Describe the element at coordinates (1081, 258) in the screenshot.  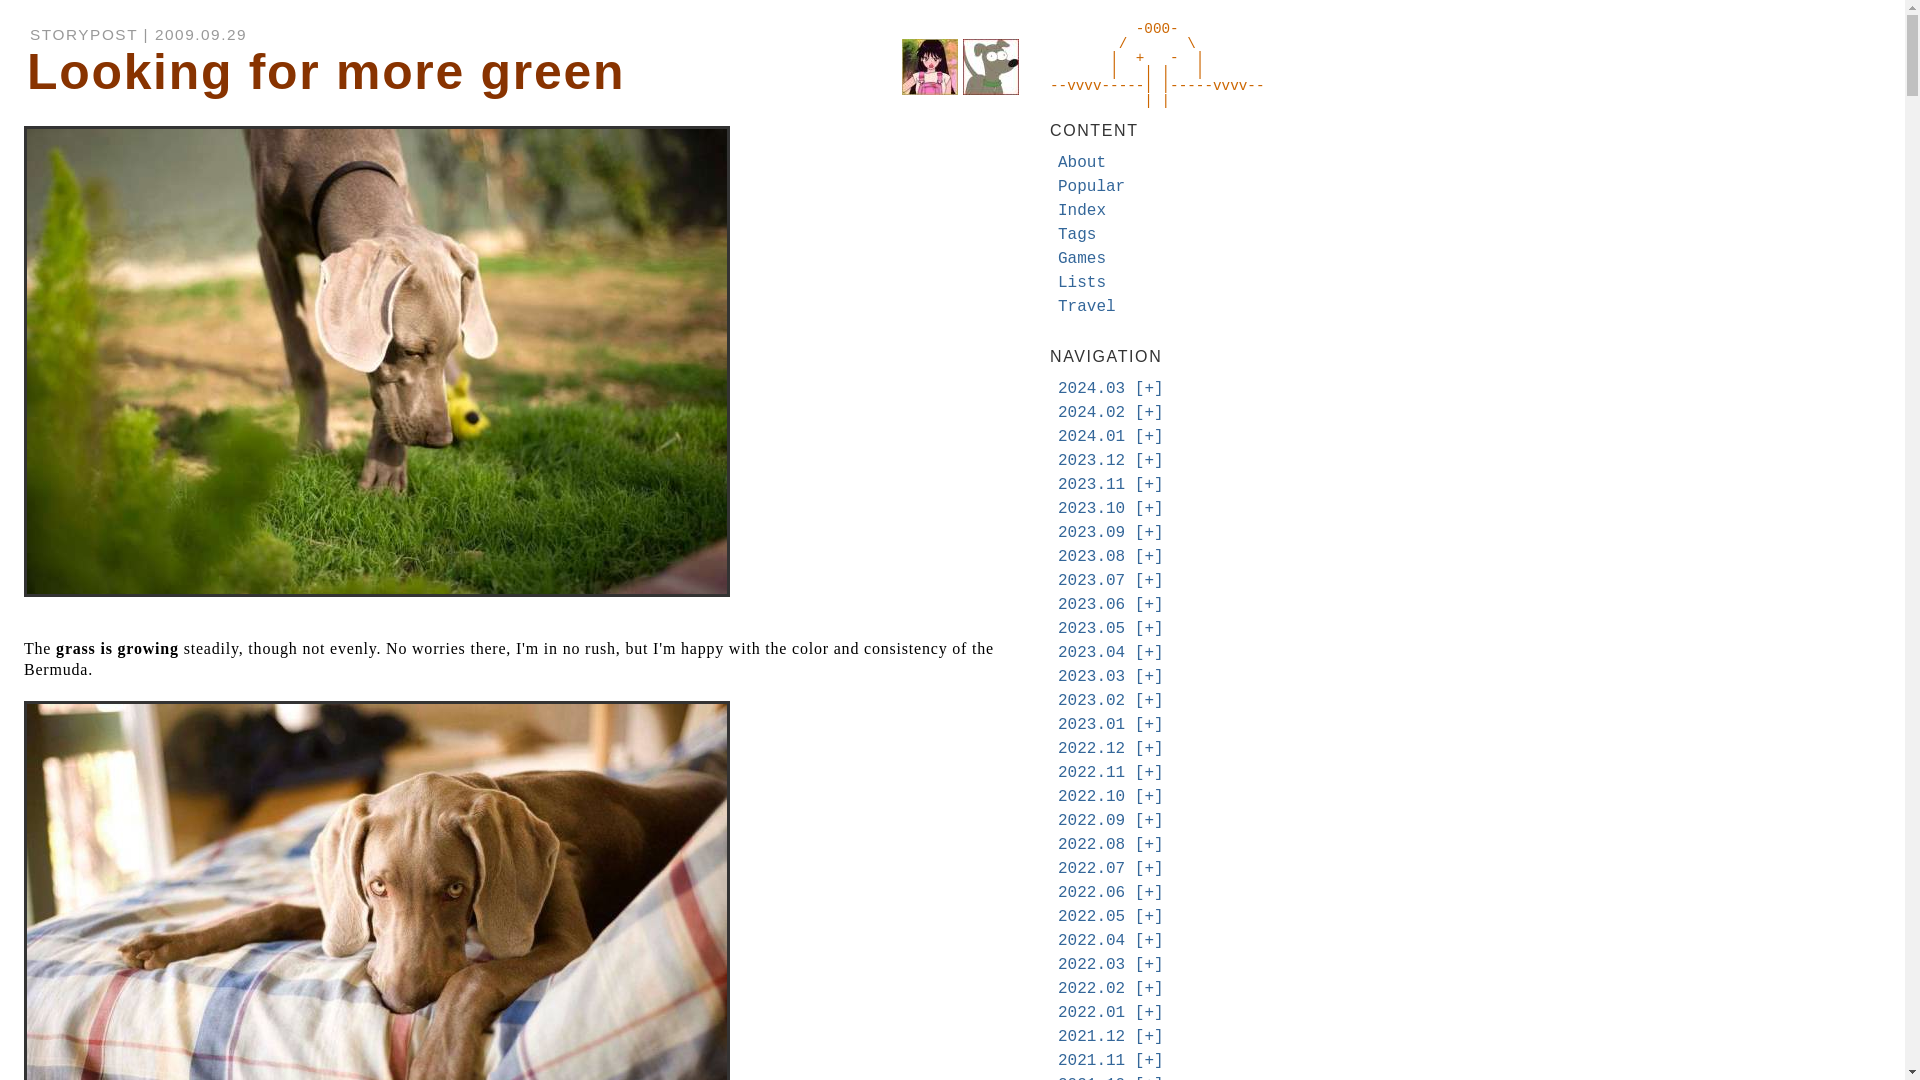
I see `Video games` at that location.